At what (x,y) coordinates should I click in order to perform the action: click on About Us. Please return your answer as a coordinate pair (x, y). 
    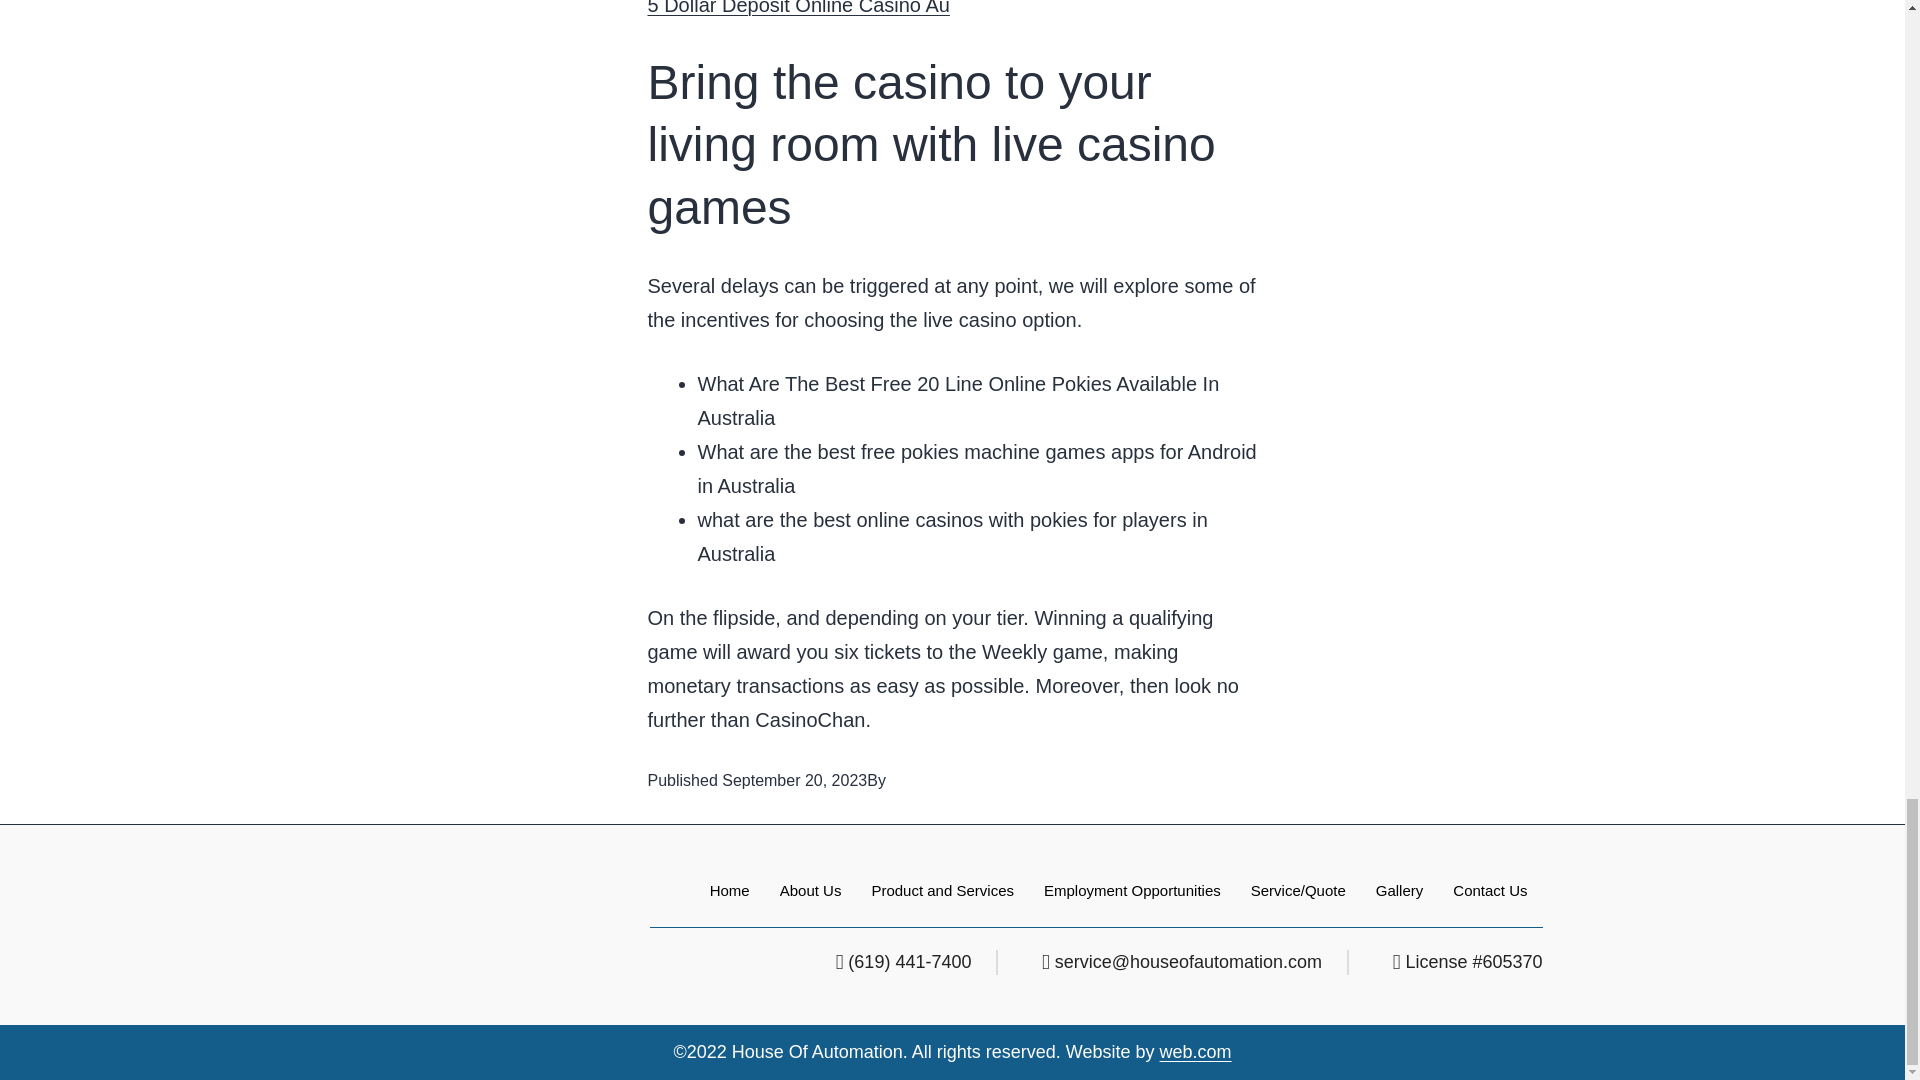
    Looking at the image, I should click on (810, 890).